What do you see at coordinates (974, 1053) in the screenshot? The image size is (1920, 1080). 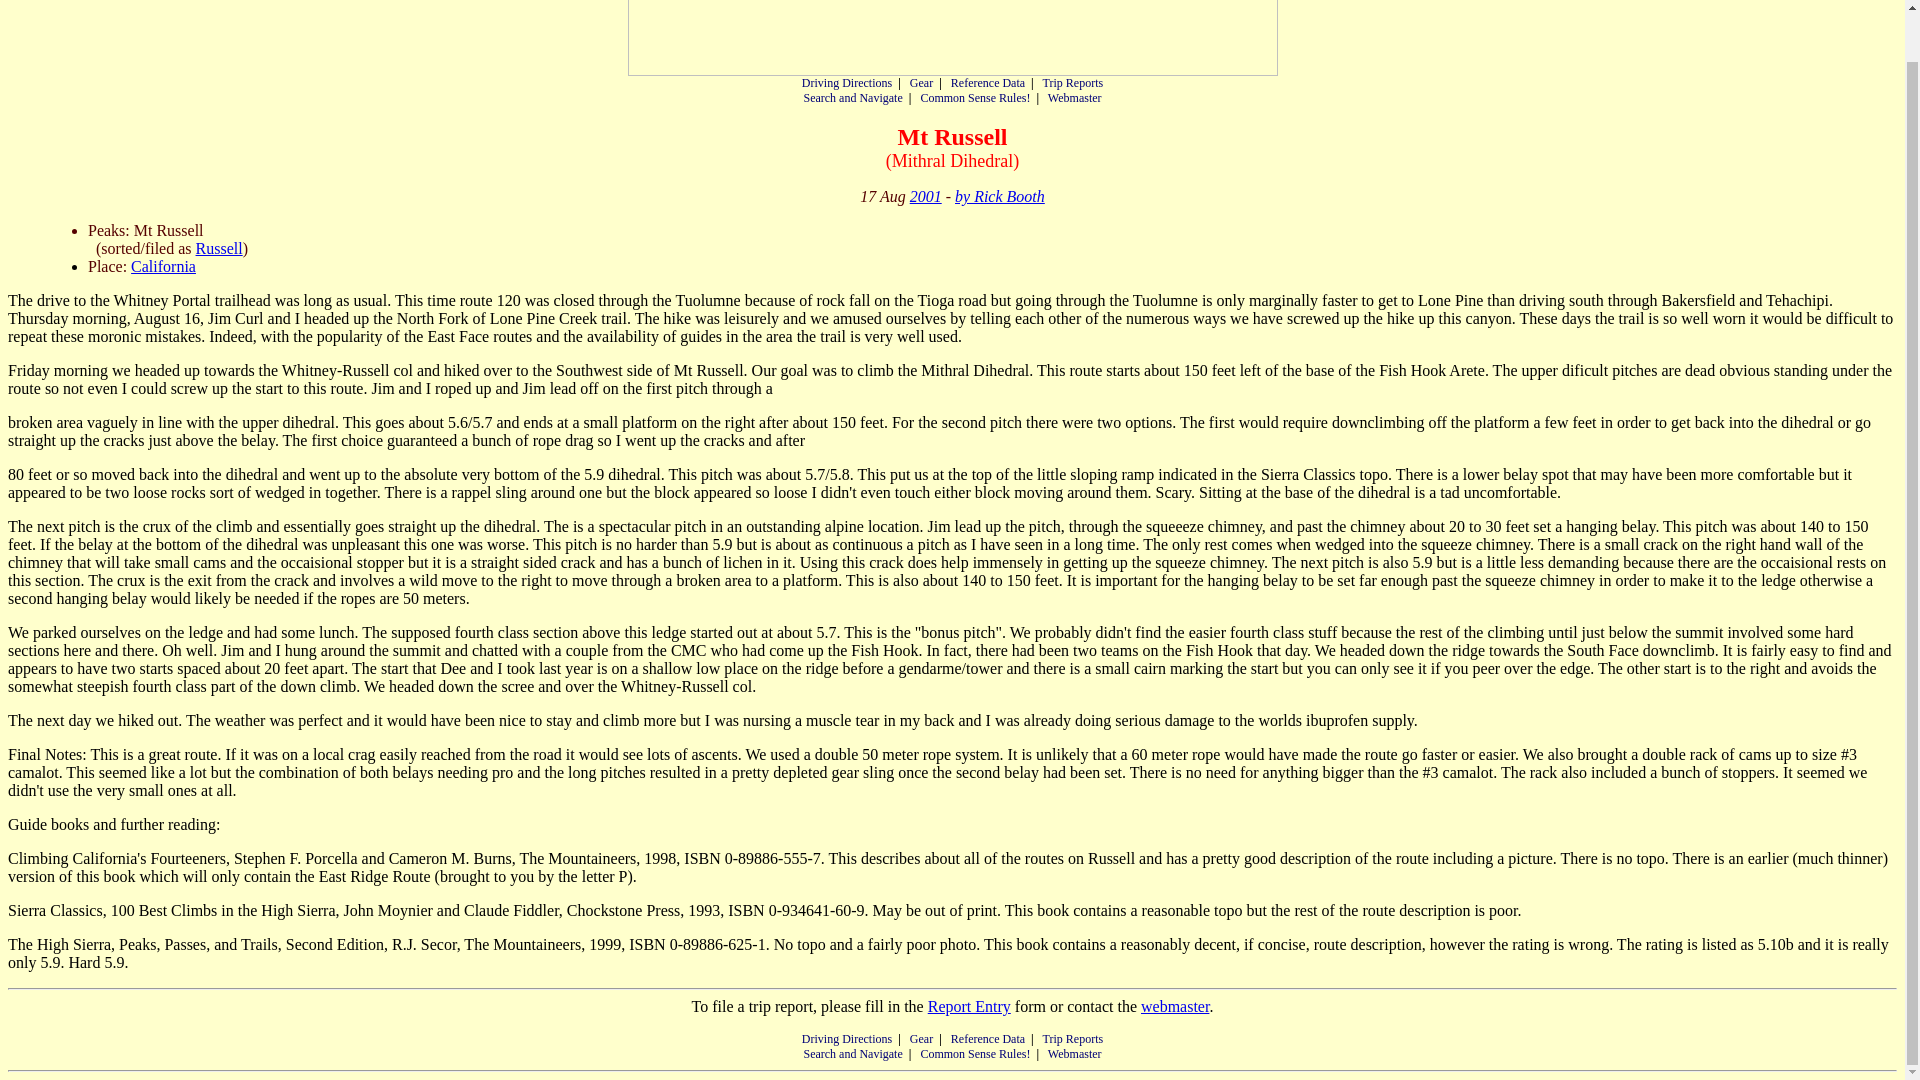 I see `Common Sense Rules!` at bounding box center [974, 1053].